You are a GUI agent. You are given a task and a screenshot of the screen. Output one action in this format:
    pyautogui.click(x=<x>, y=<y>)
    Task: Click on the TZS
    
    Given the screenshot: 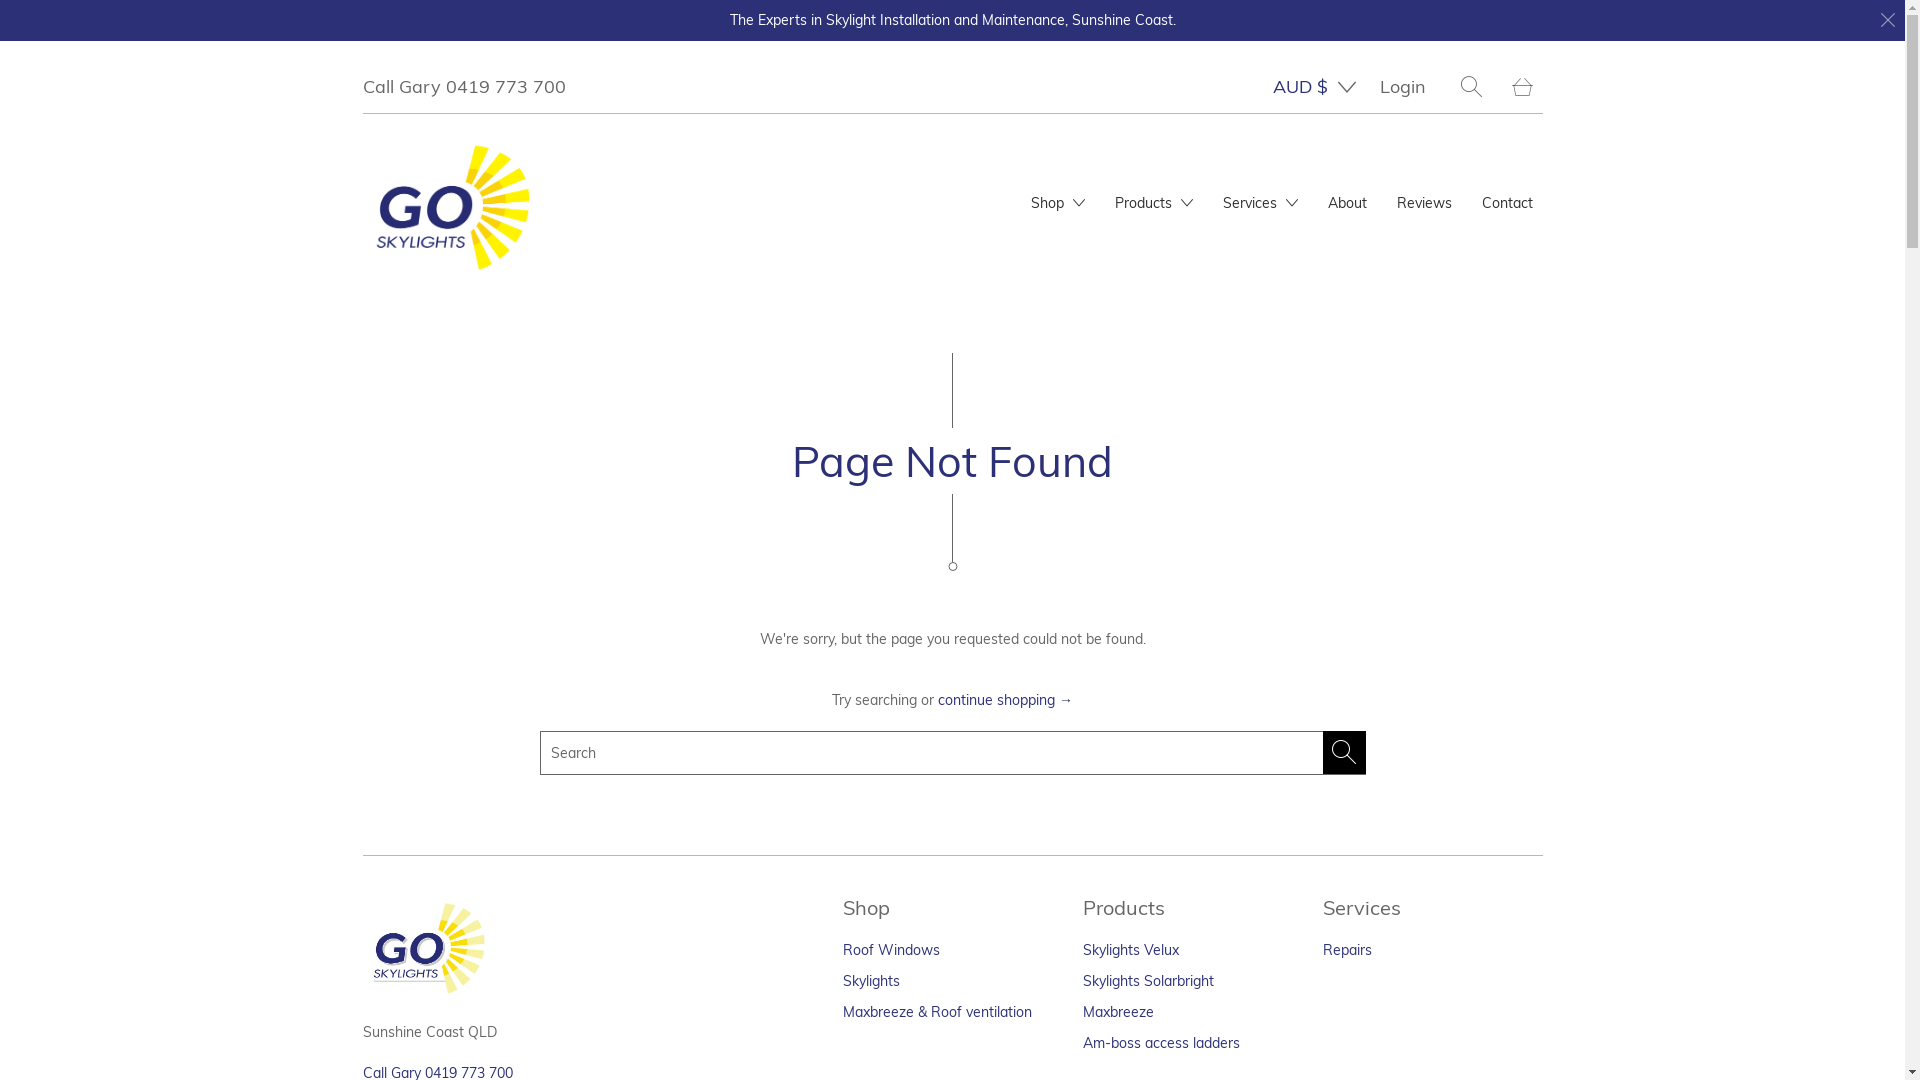 What is the action you would take?
    pyautogui.click(x=1502, y=584)
    